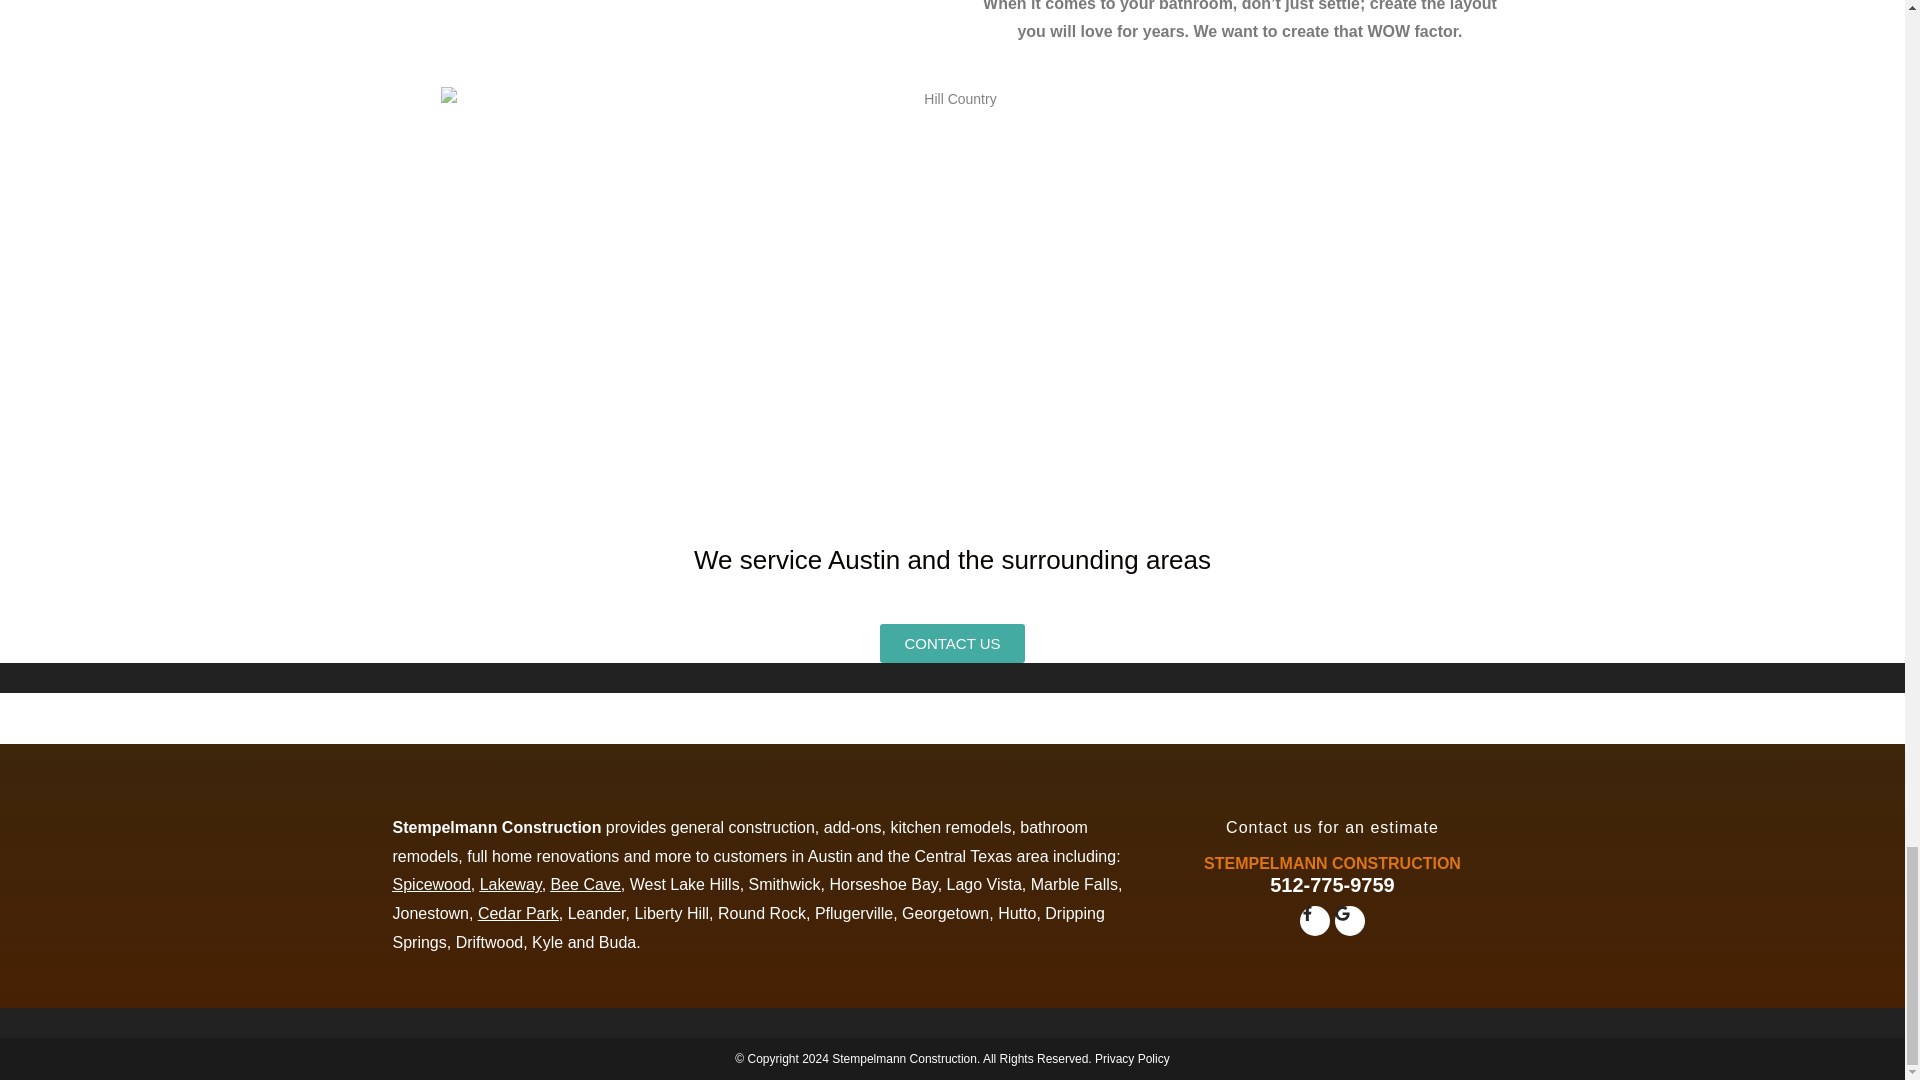 The image size is (1920, 1080). Describe the element at coordinates (951, 644) in the screenshot. I see `CONTACT US` at that location.